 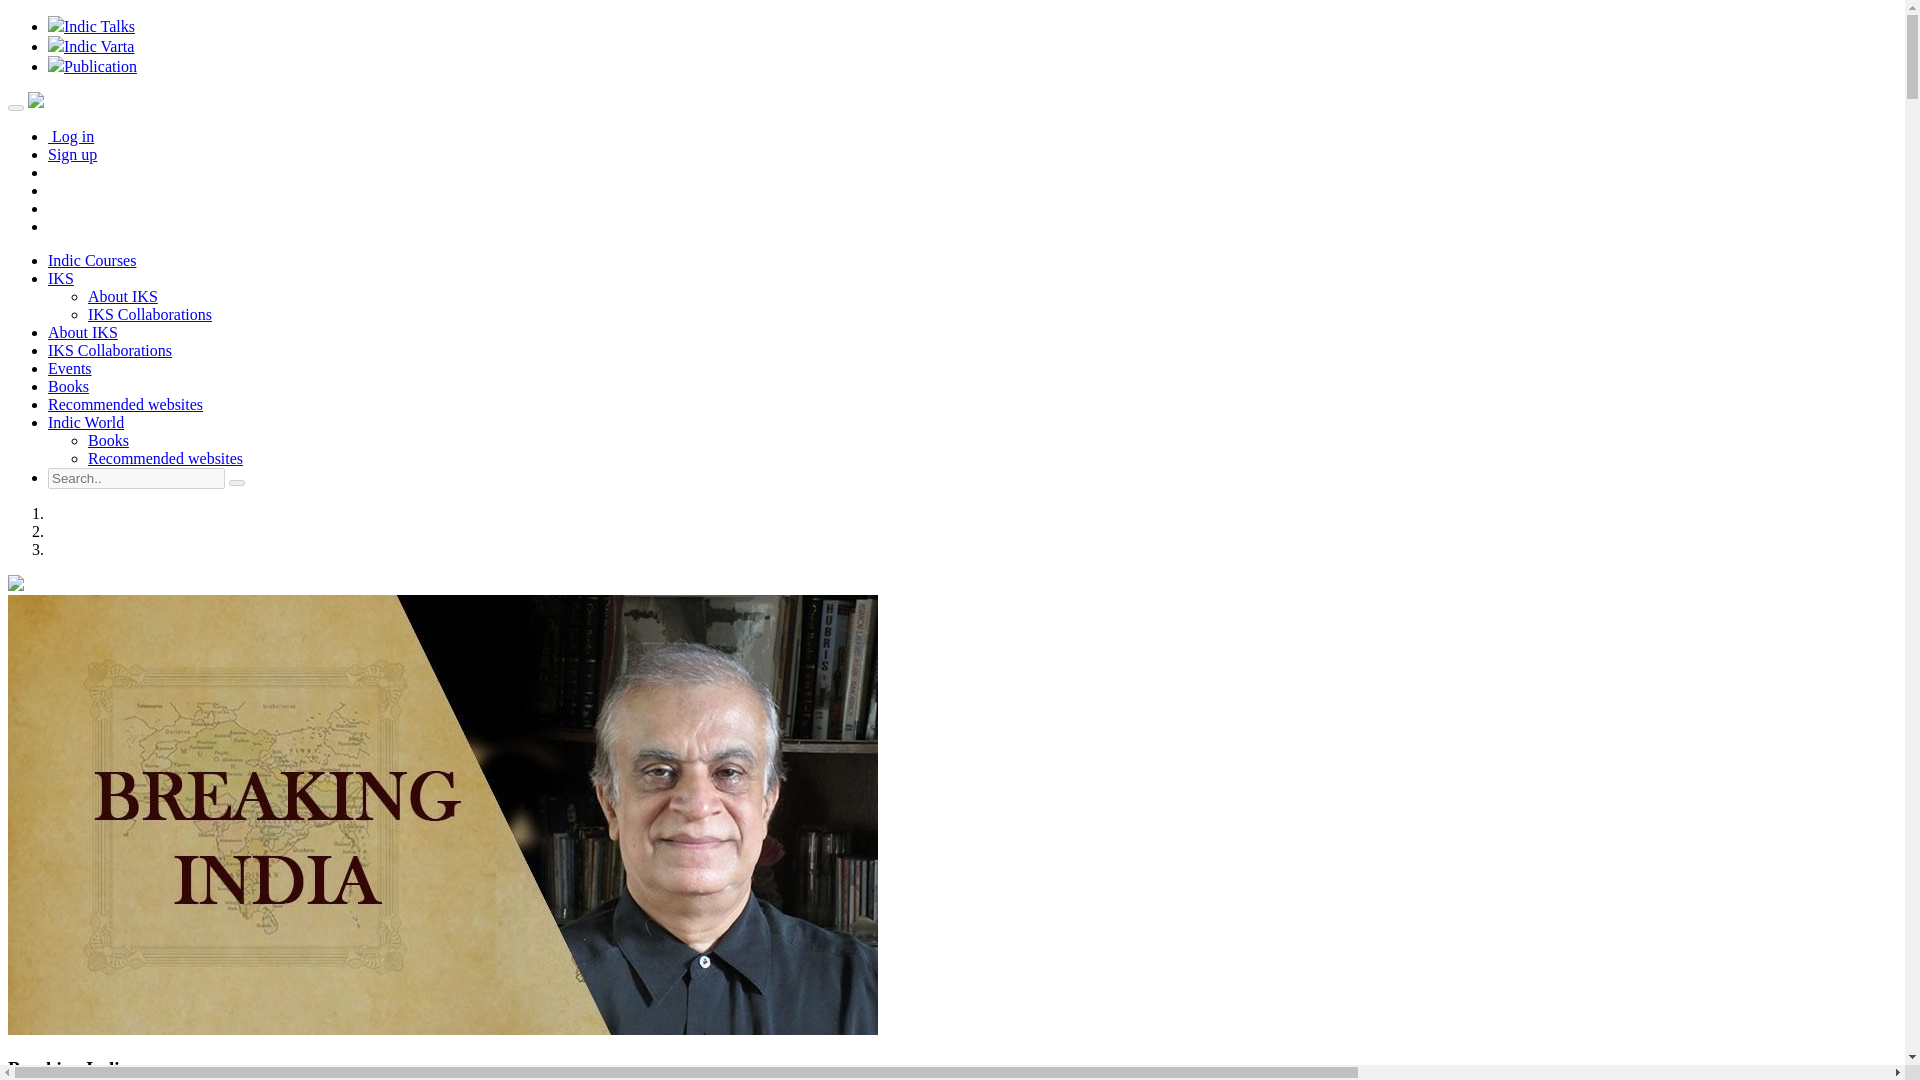 What do you see at coordinates (82, 332) in the screenshot?
I see `About IKS` at bounding box center [82, 332].